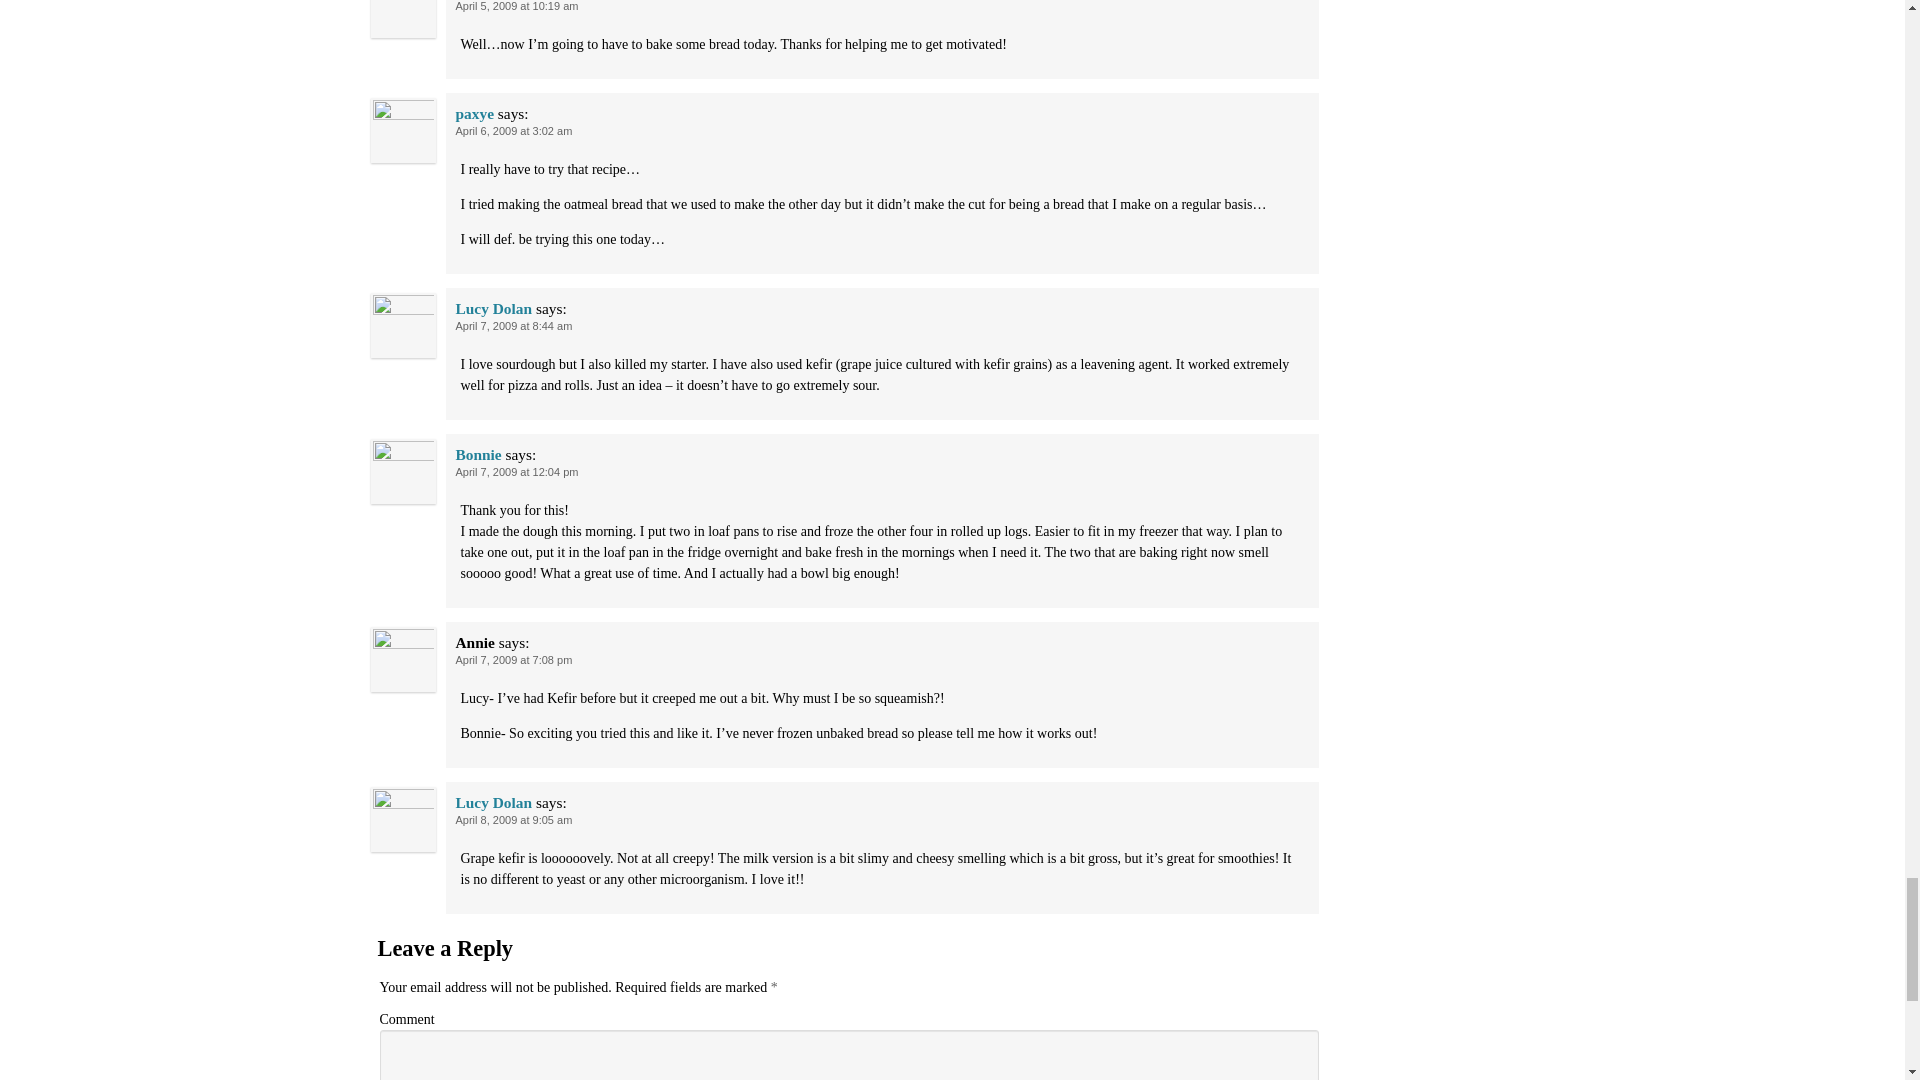  What do you see at coordinates (494, 308) in the screenshot?
I see `Lucy Dolan` at bounding box center [494, 308].